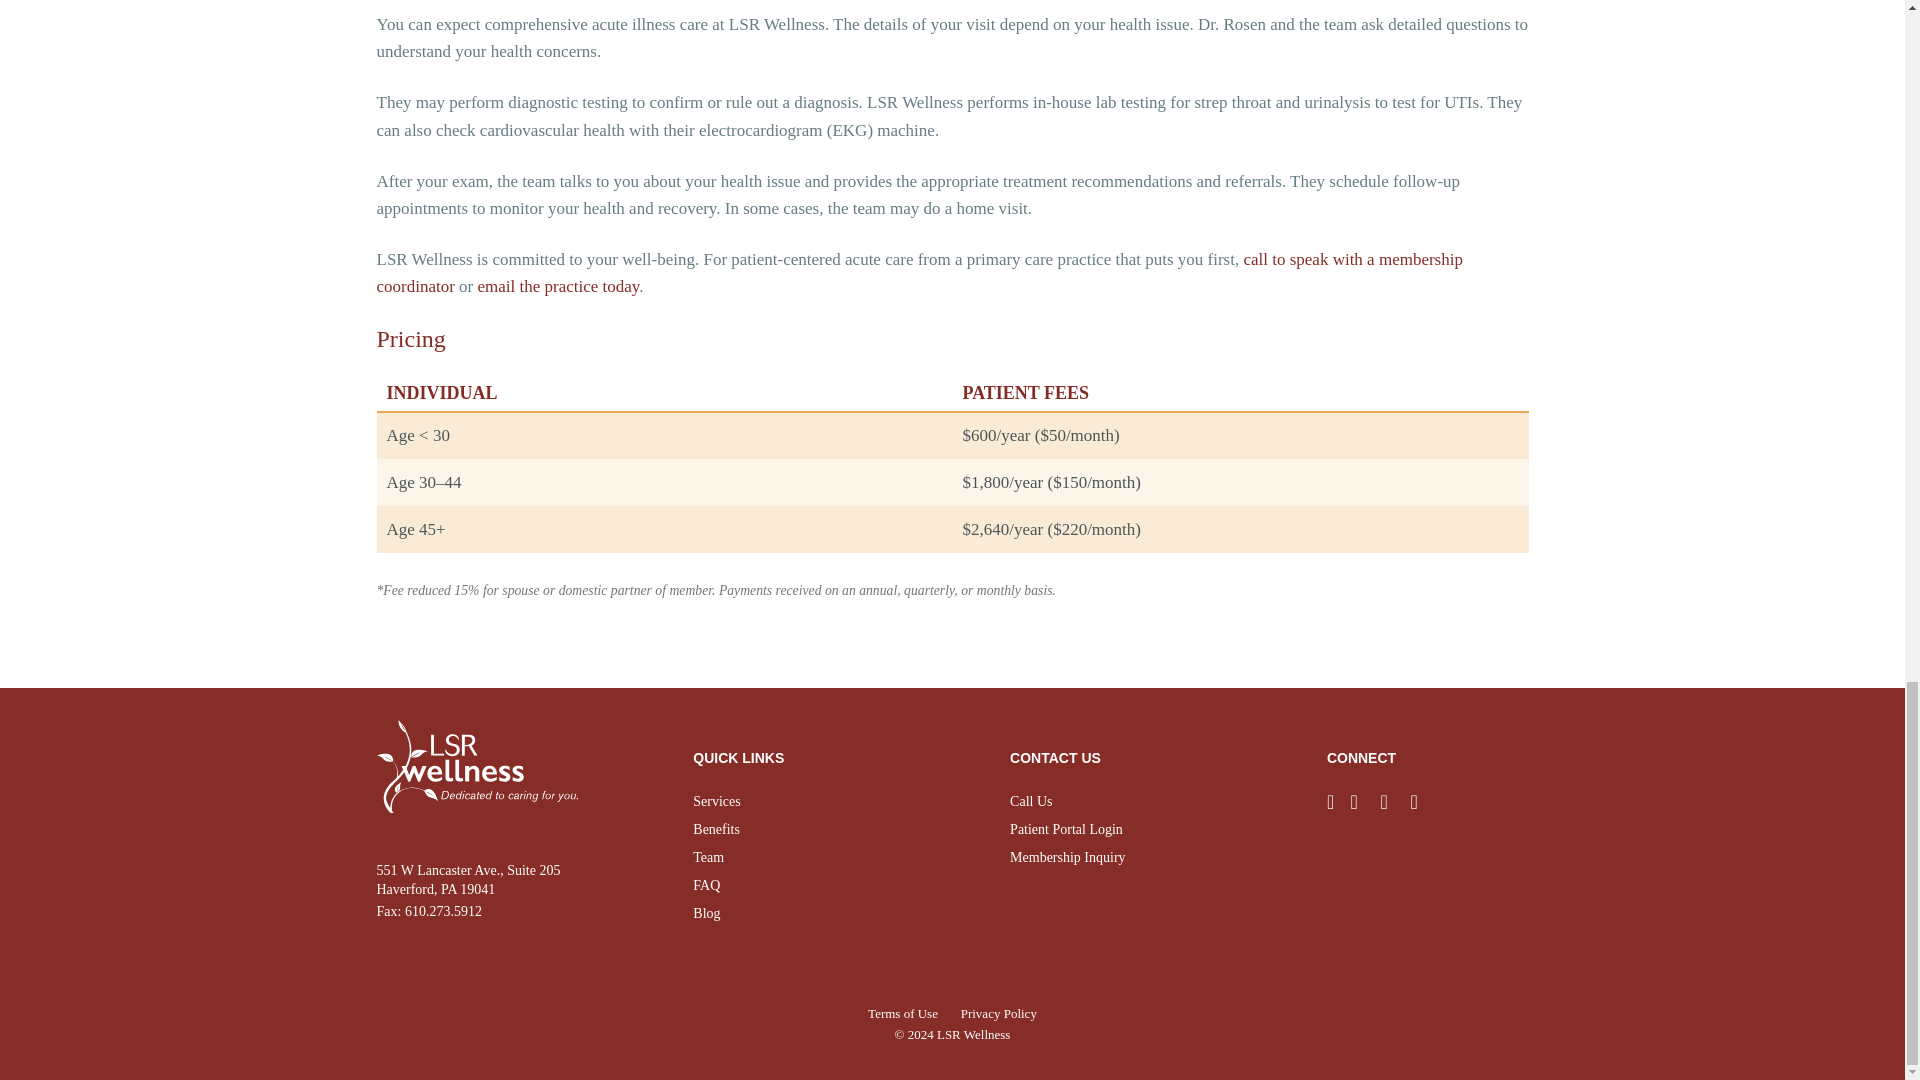 This screenshot has height=1080, width=1920. What do you see at coordinates (918, 272) in the screenshot?
I see `call to speak with a membership coordinator` at bounding box center [918, 272].